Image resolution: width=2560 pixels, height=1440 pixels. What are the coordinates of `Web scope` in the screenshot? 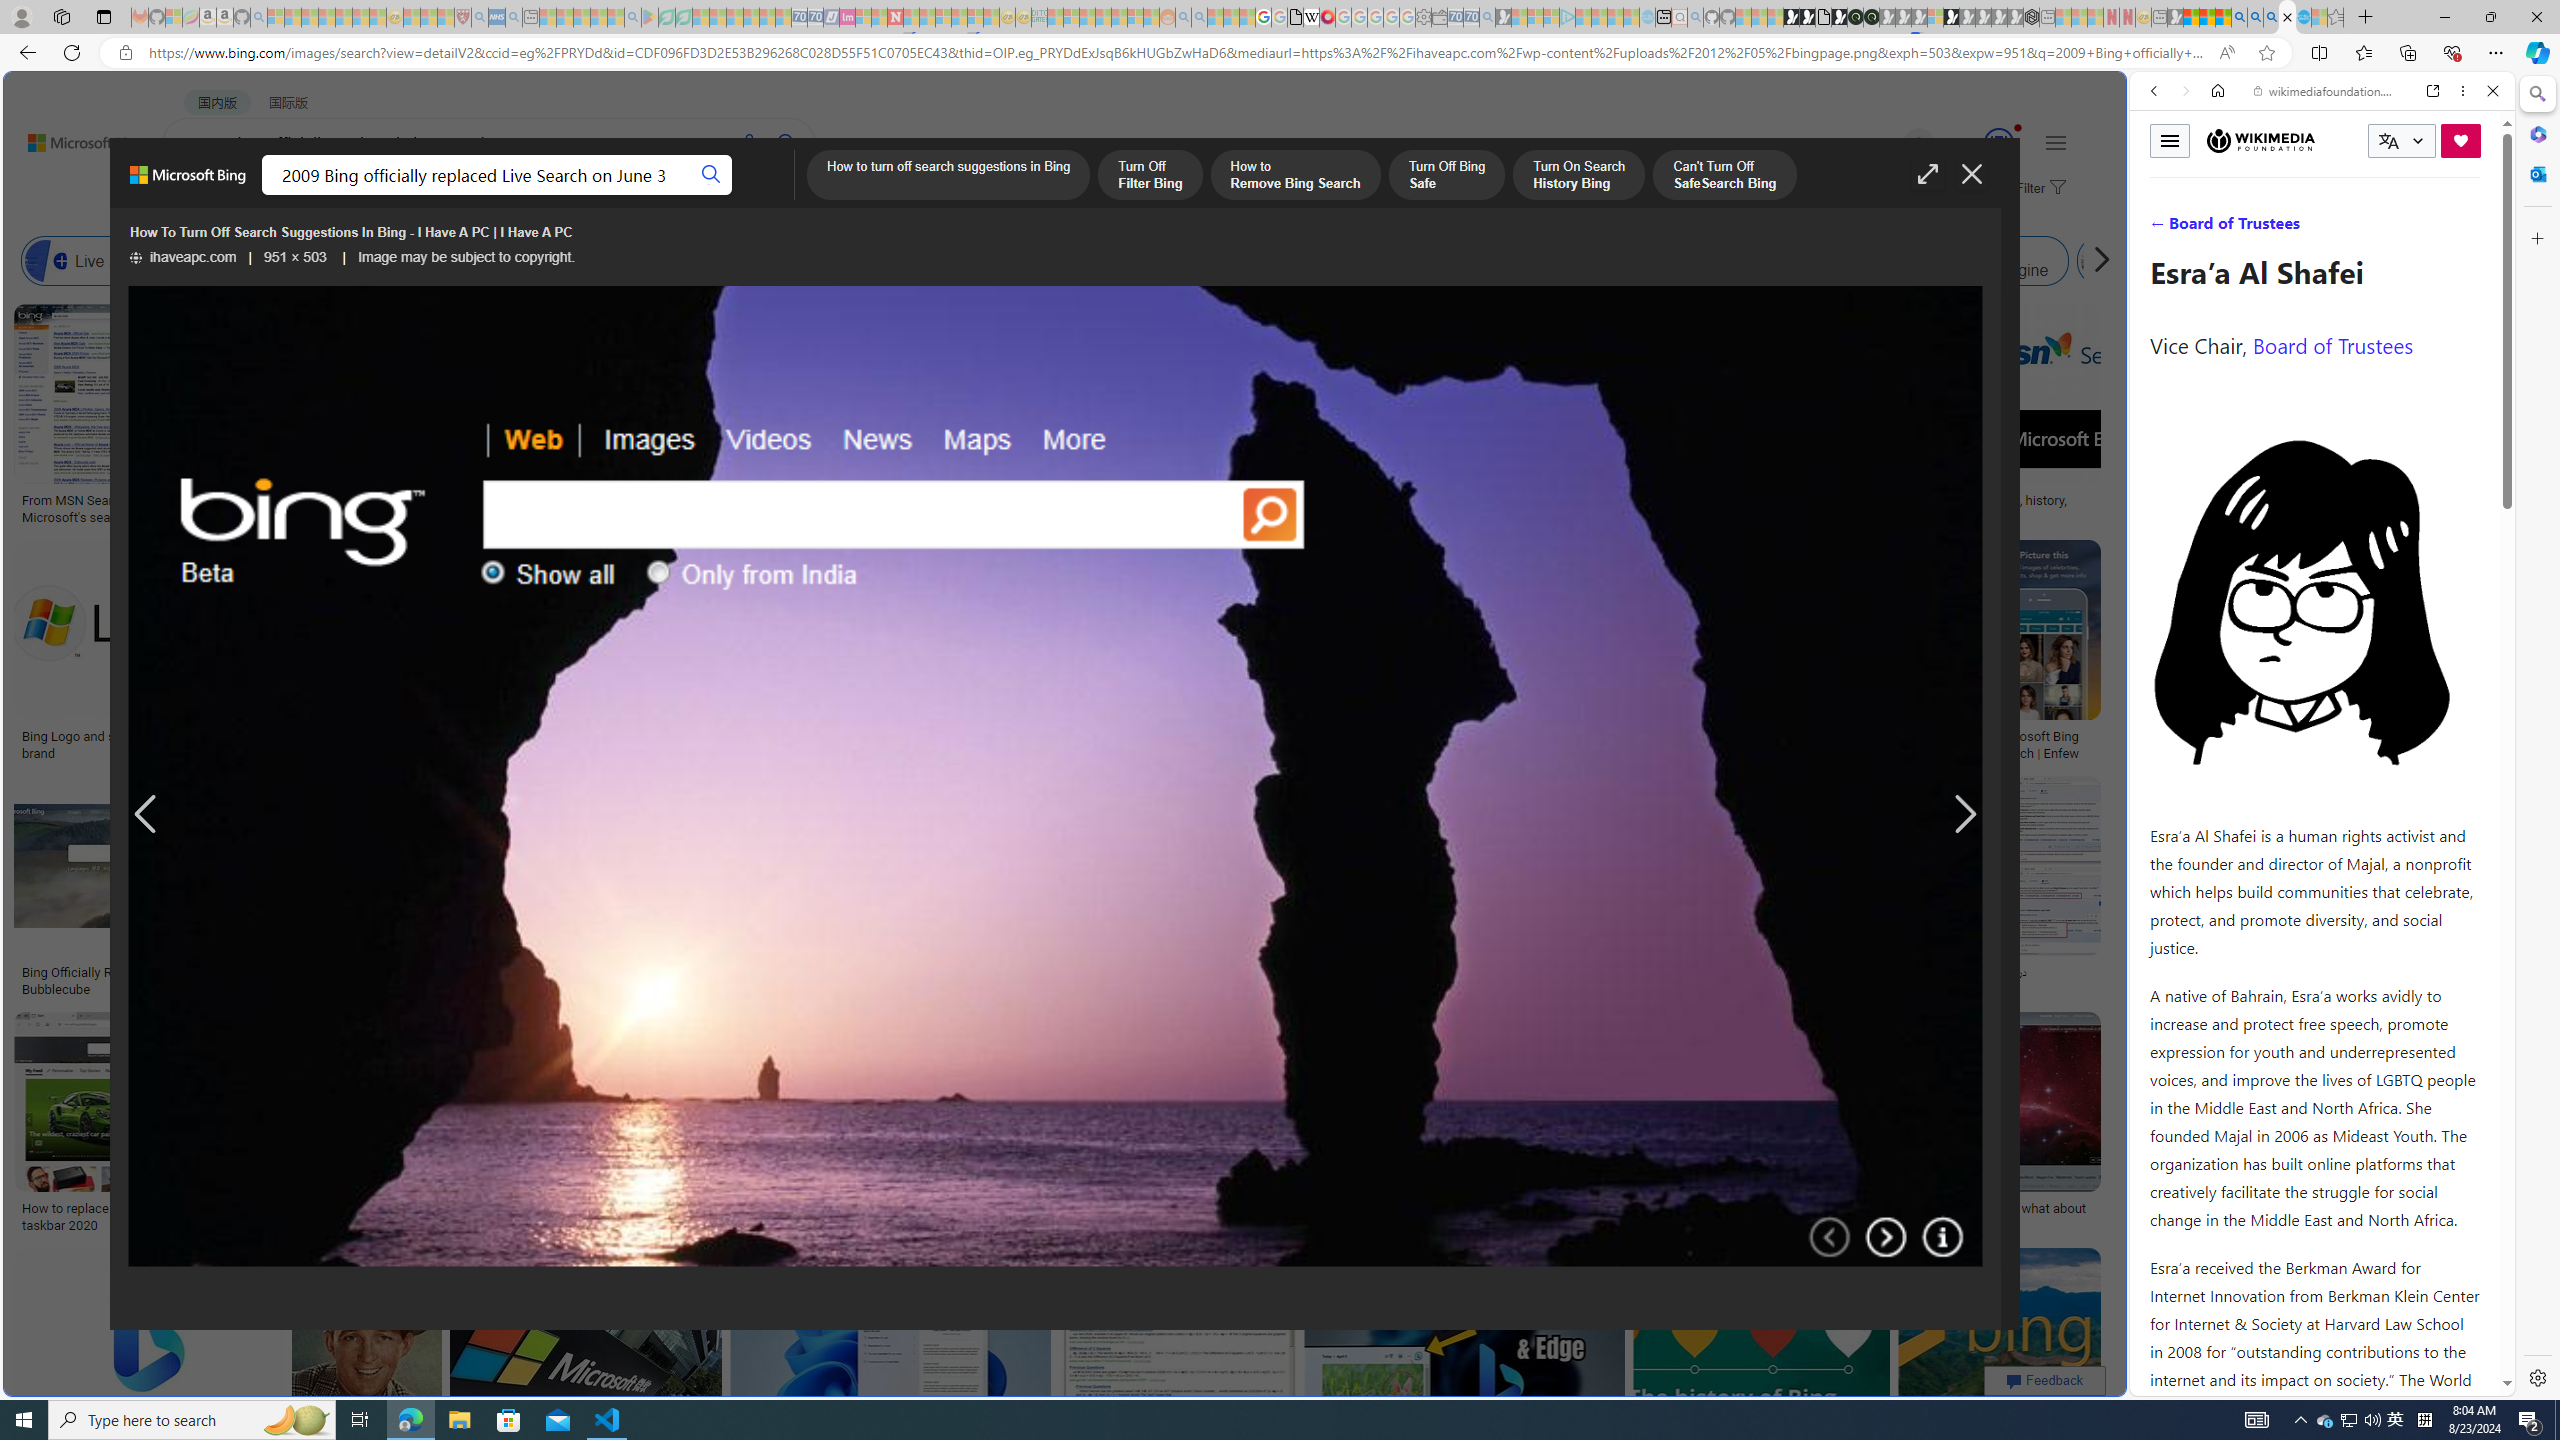 It's located at (2163, 180).